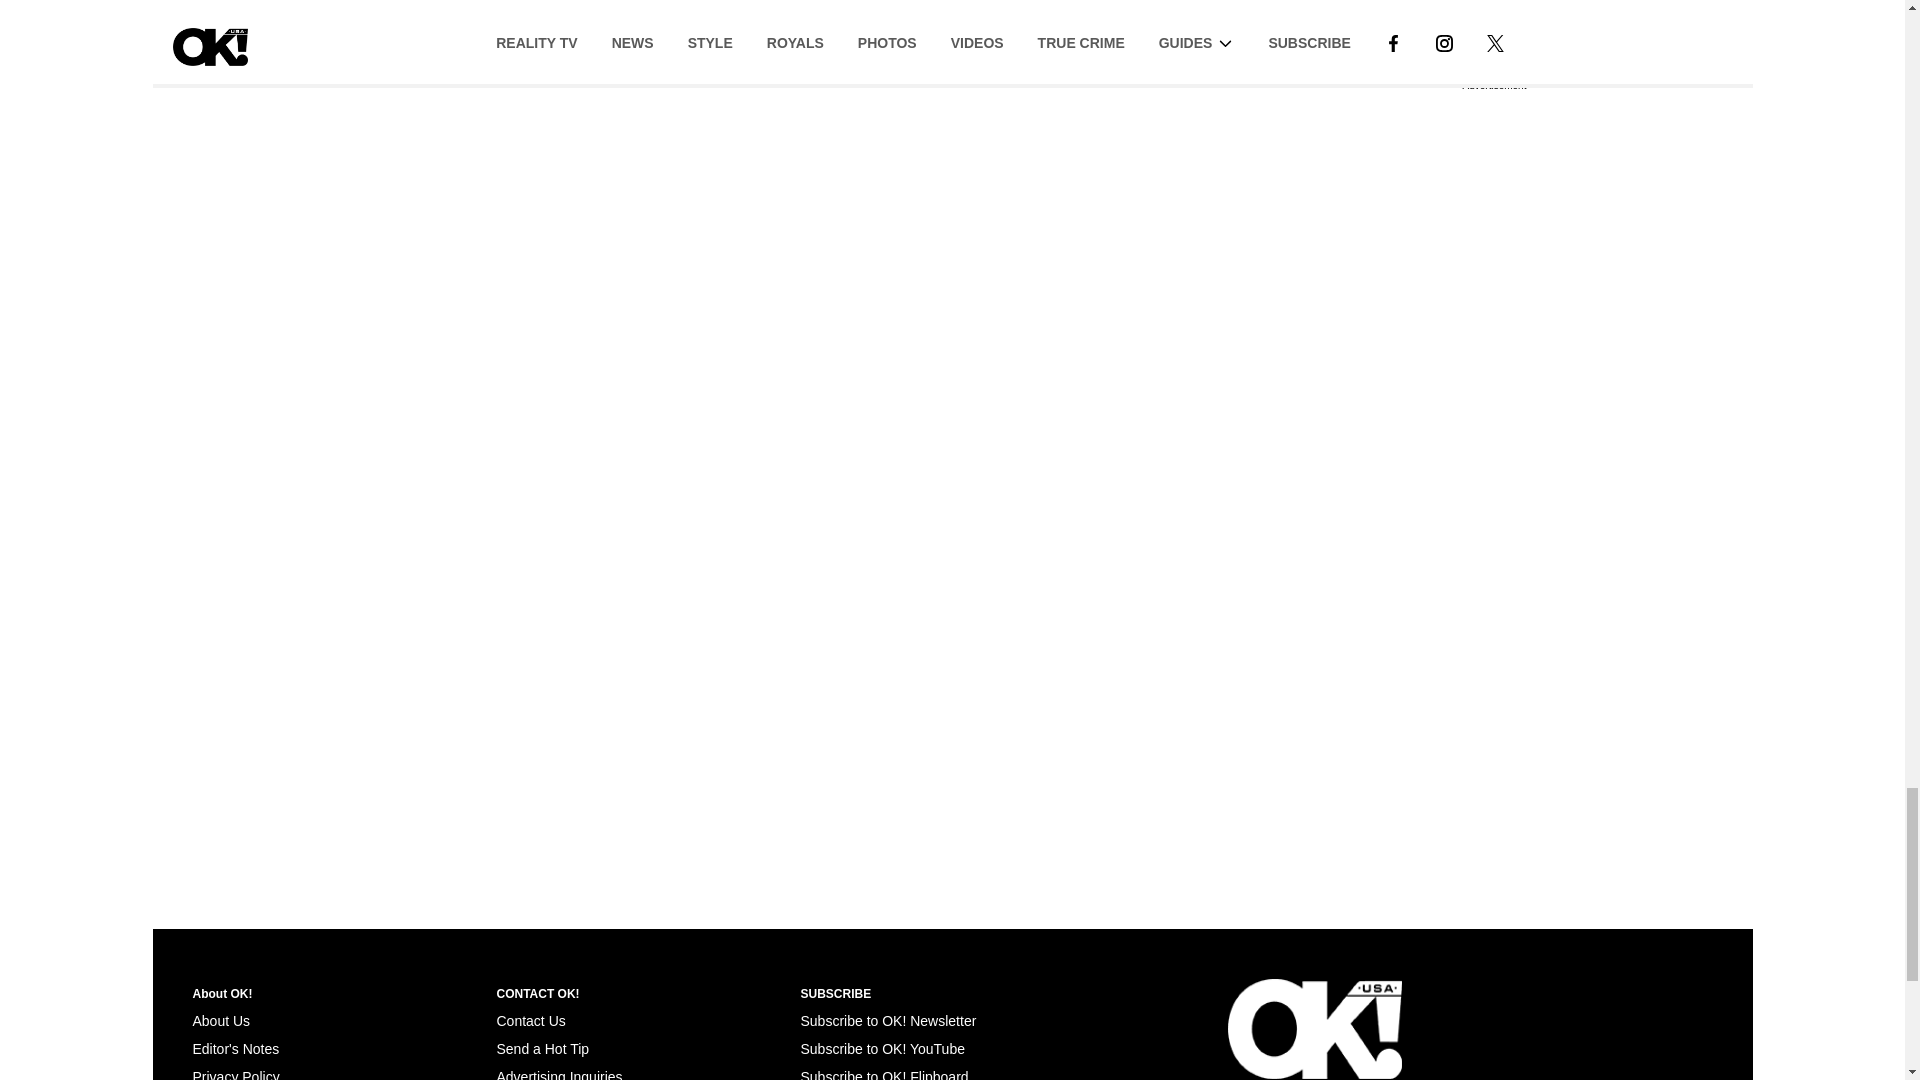 The image size is (1920, 1080). What do you see at coordinates (888, 1021) in the screenshot?
I see `Subscribe to OK!` at bounding box center [888, 1021].